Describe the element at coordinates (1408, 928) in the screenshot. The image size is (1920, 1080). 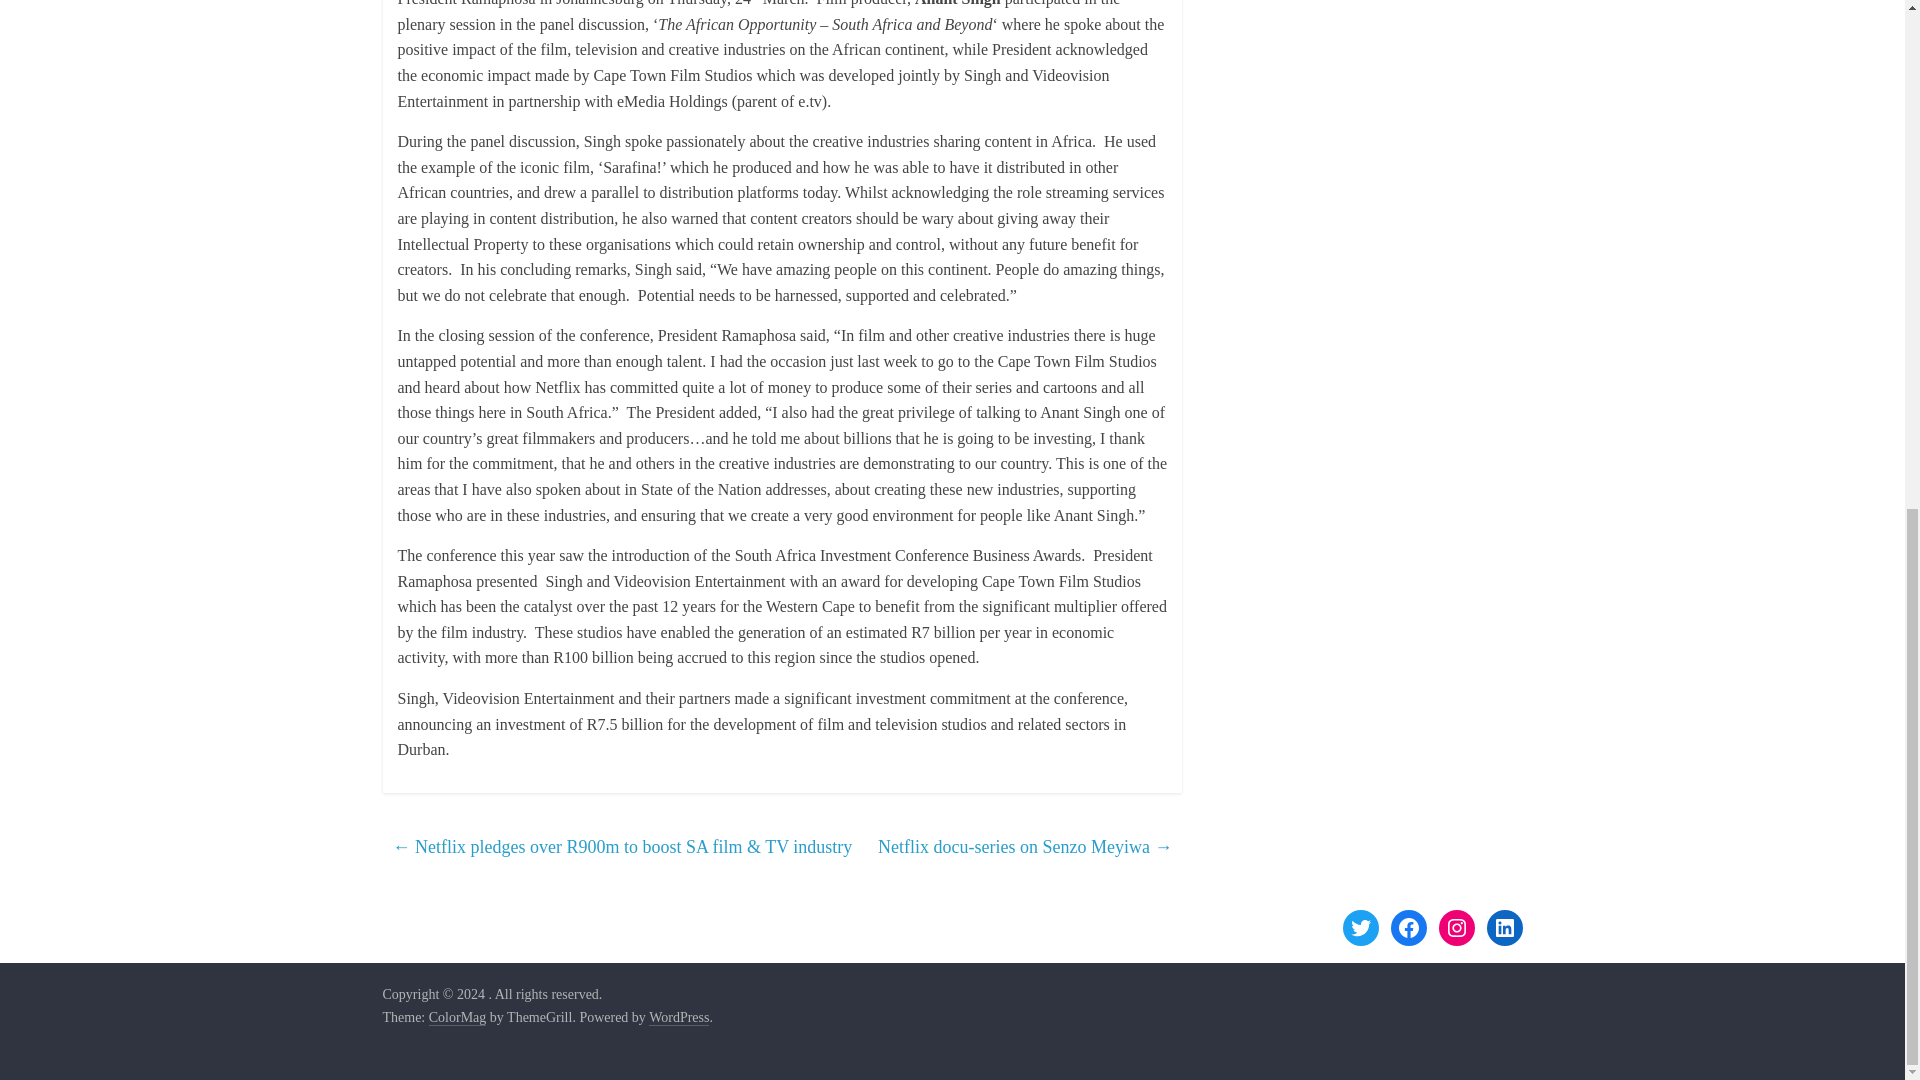
I see `Facebook` at that location.